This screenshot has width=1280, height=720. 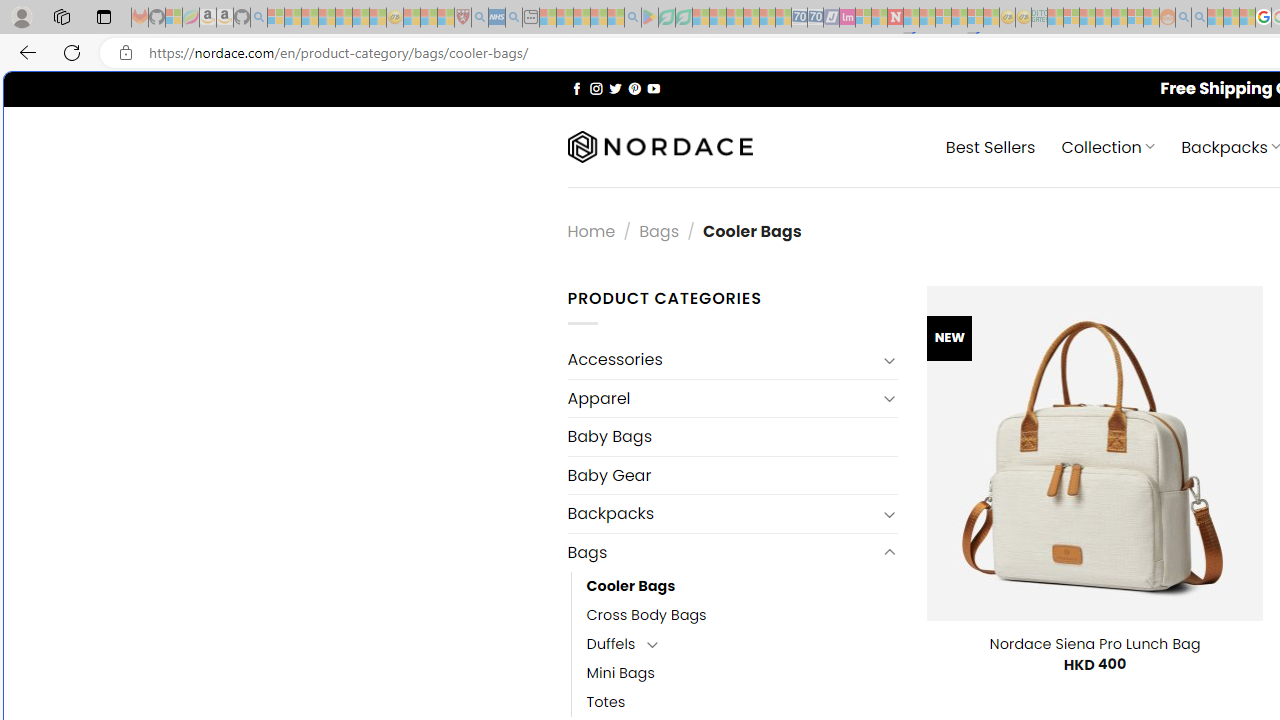 What do you see at coordinates (722, 360) in the screenshot?
I see `Accessories` at bounding box center [722, 360].